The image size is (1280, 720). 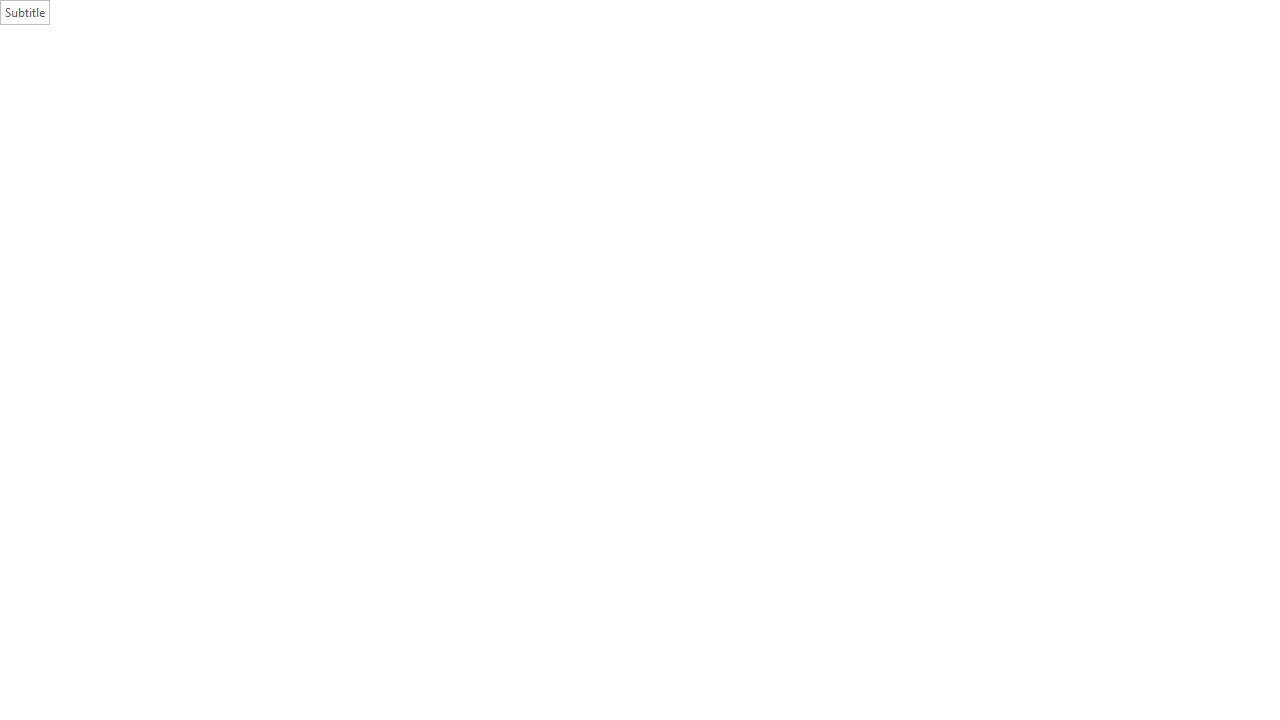 I want to click on Multilevel List, so click(x=613, y=88).